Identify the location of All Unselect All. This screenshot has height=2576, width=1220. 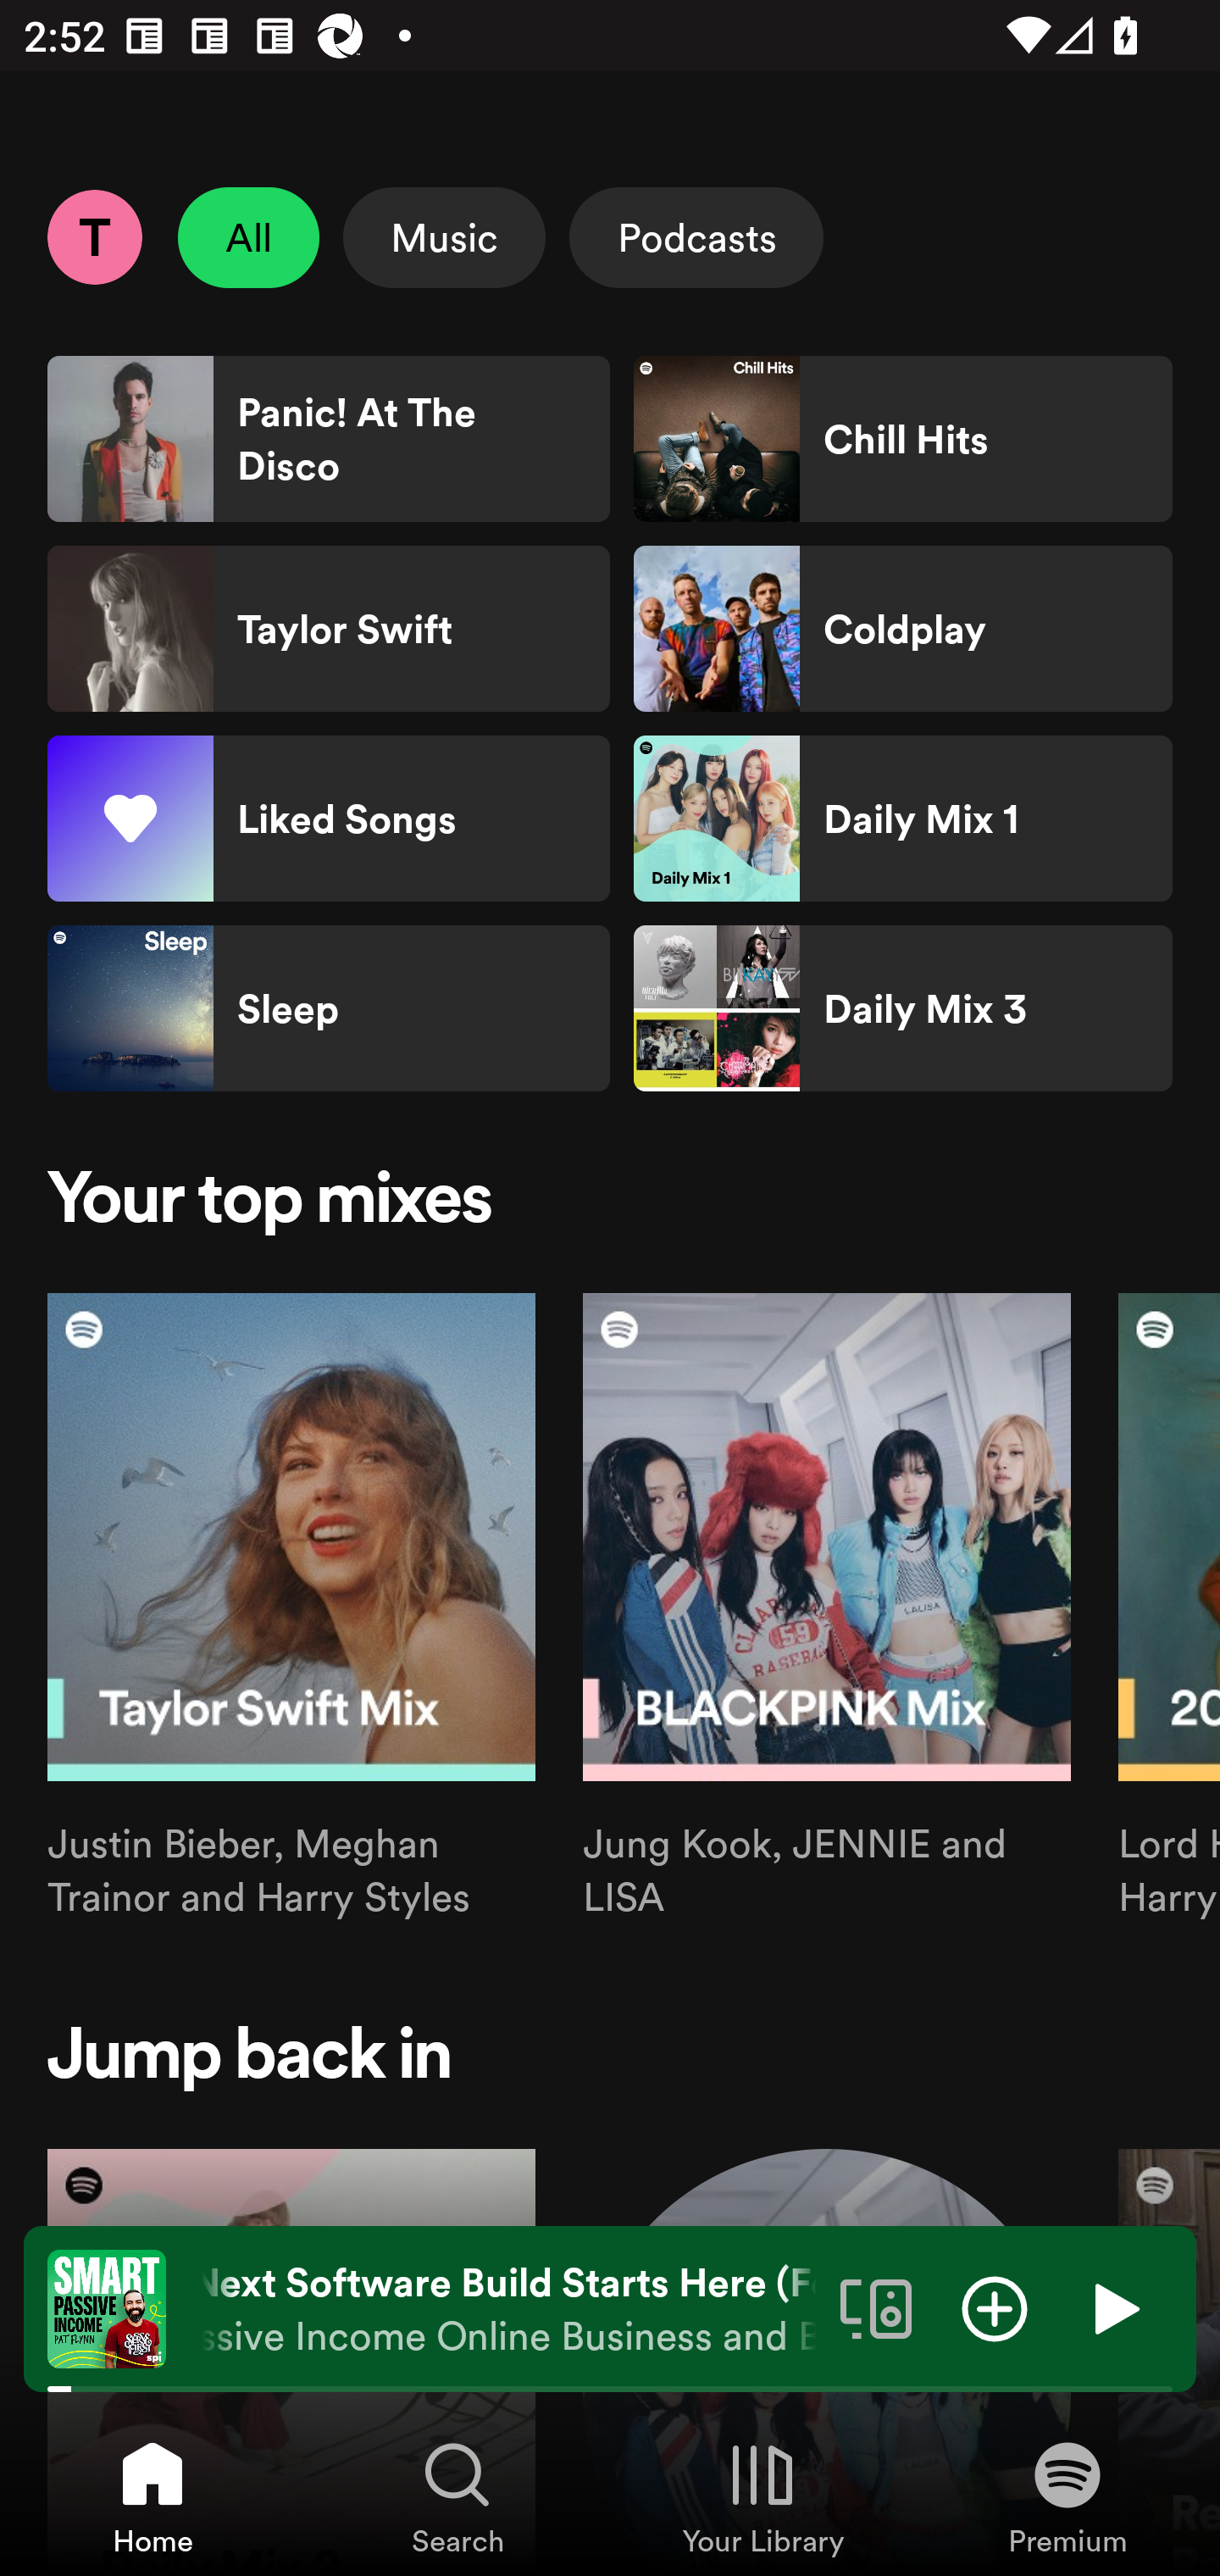
(249, 237).